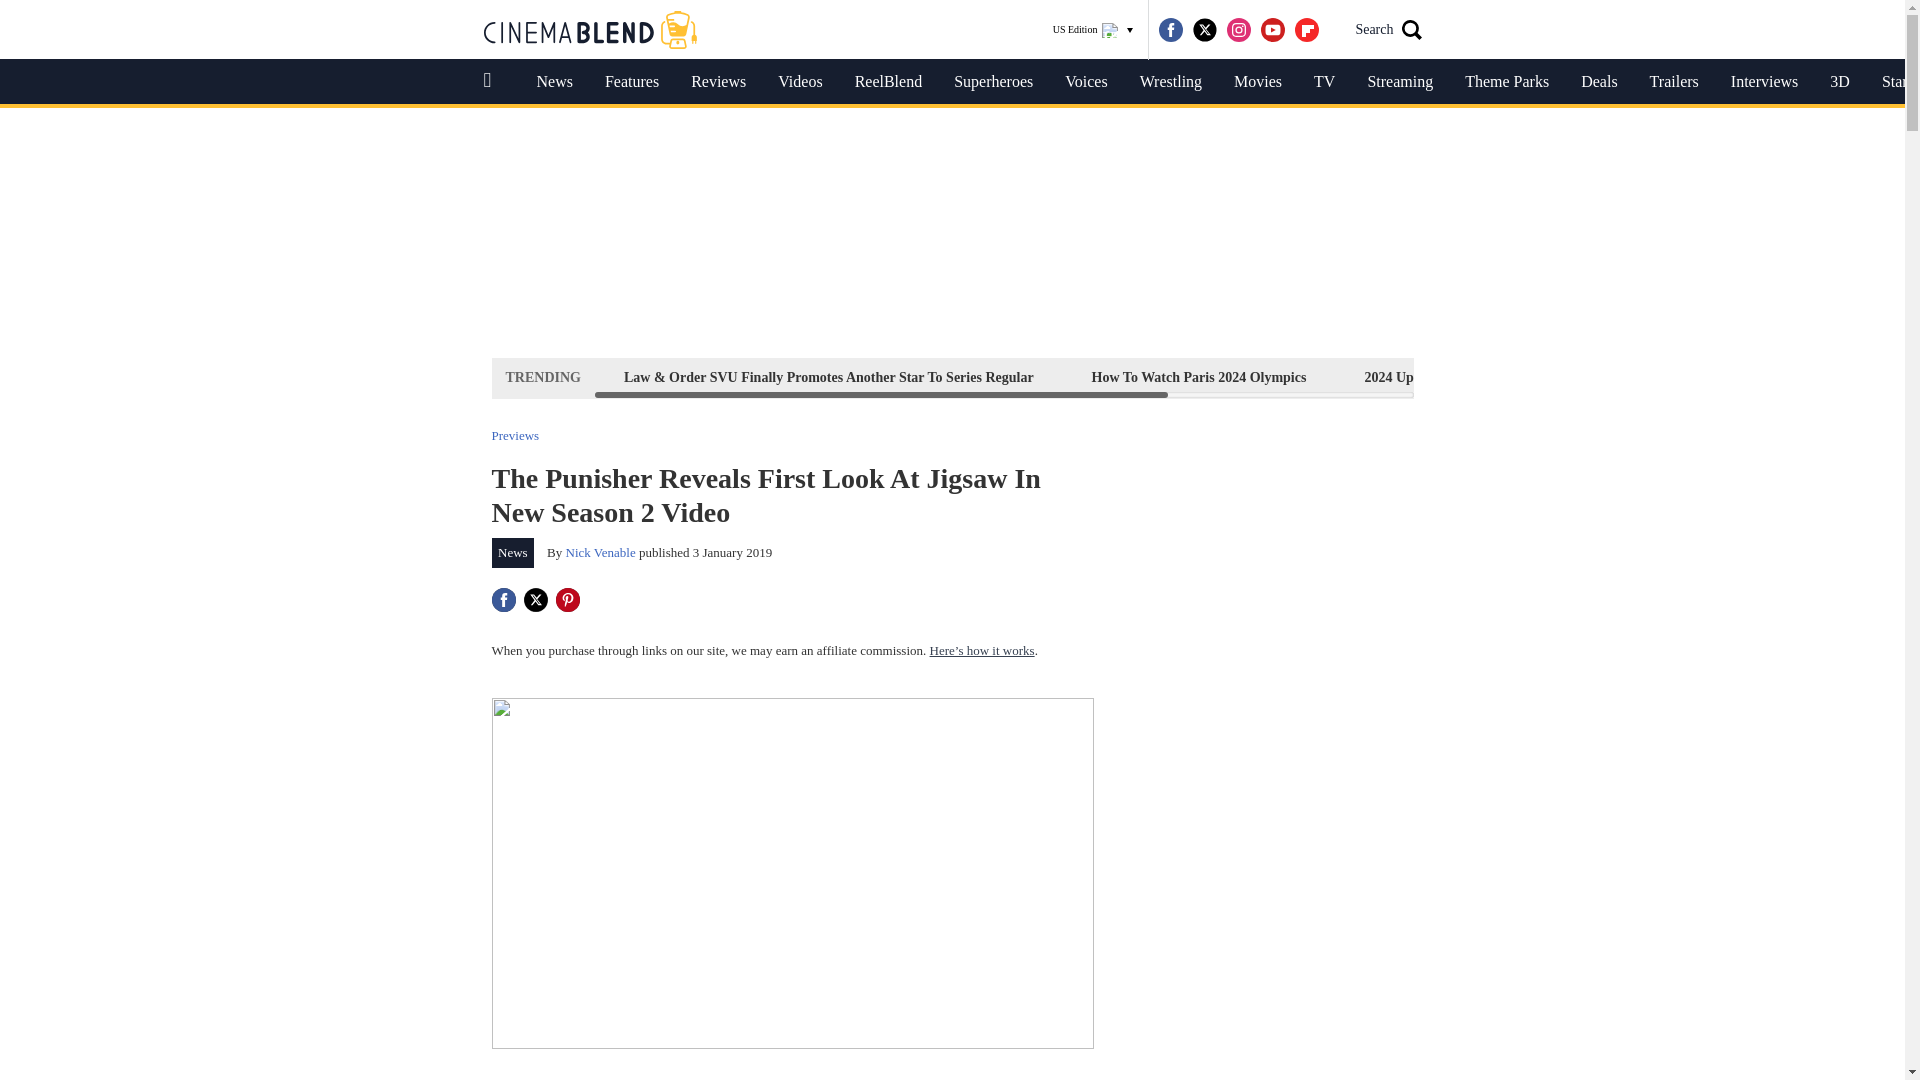 This screenshot has width=1920, height=1080. I want to click on News, so click(513, 552).